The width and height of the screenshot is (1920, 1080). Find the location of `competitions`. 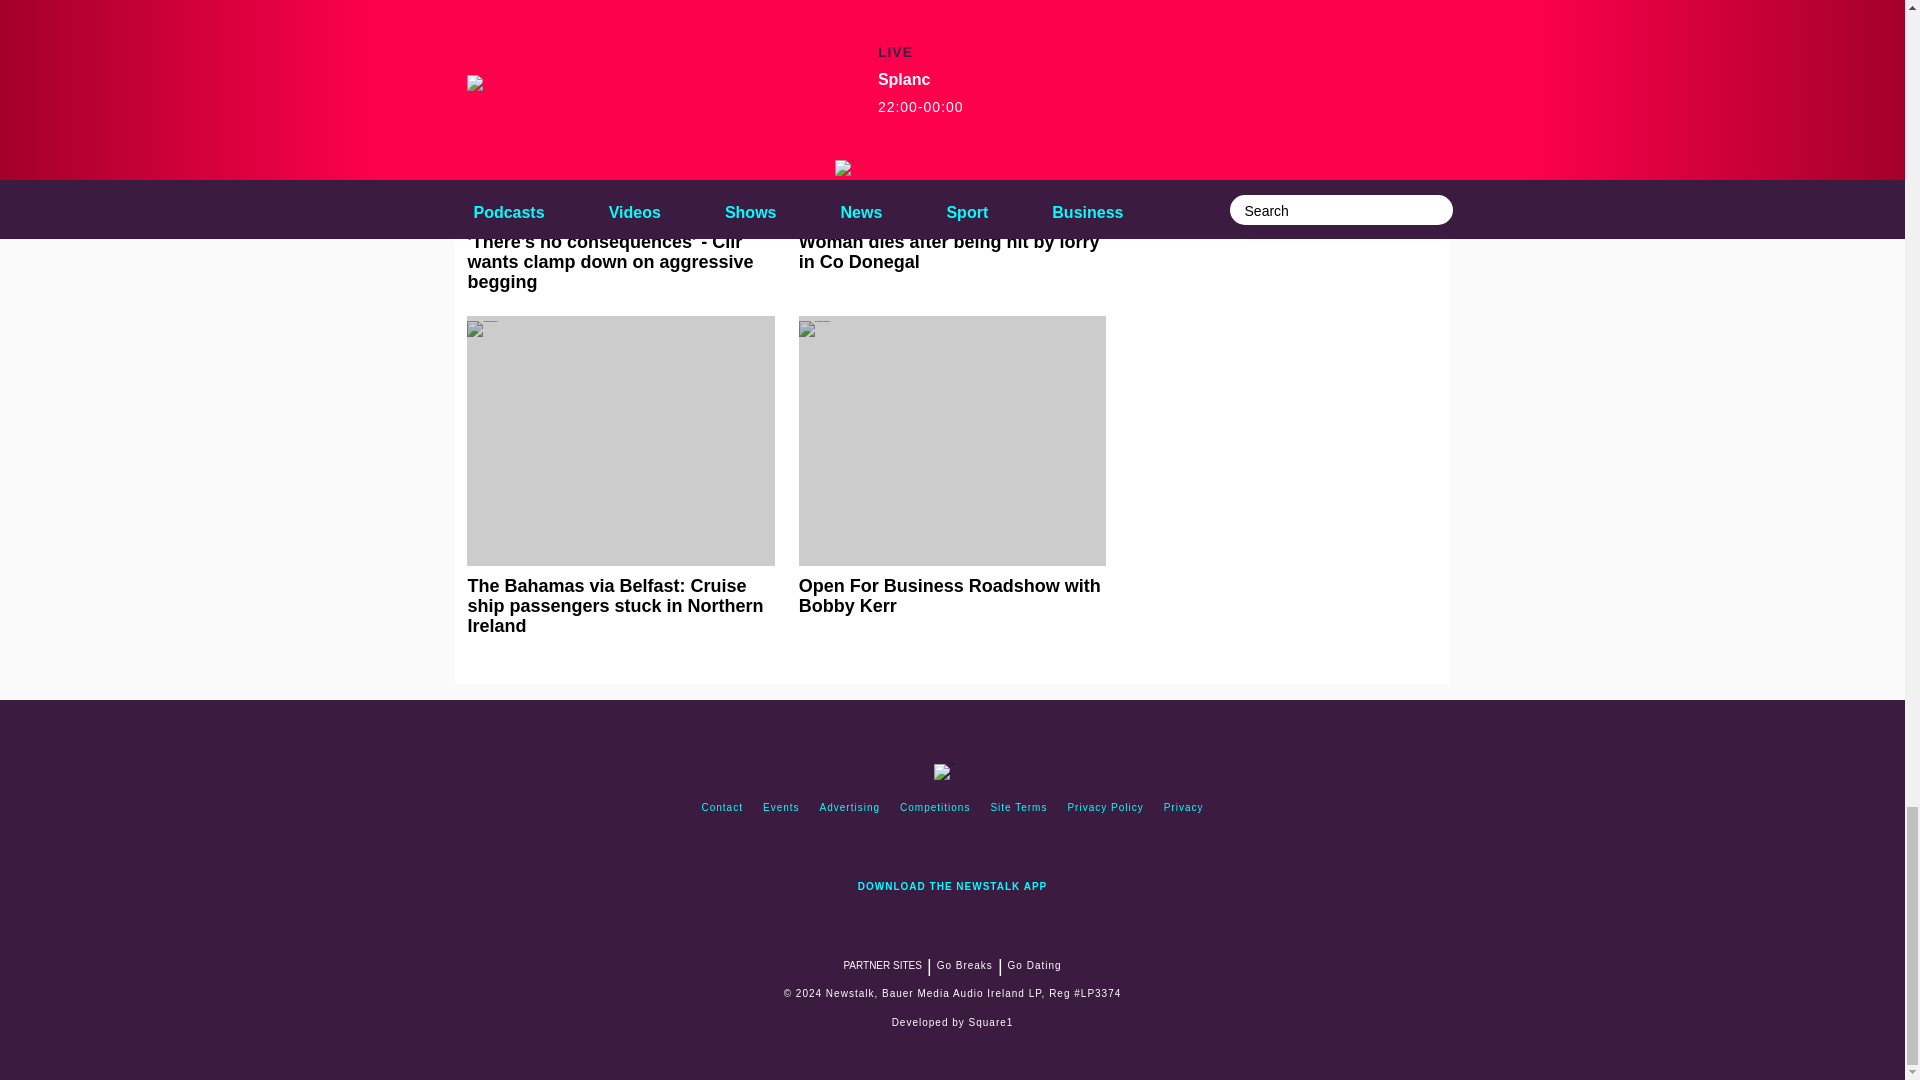

competitions is located at coordinates (934, 808).